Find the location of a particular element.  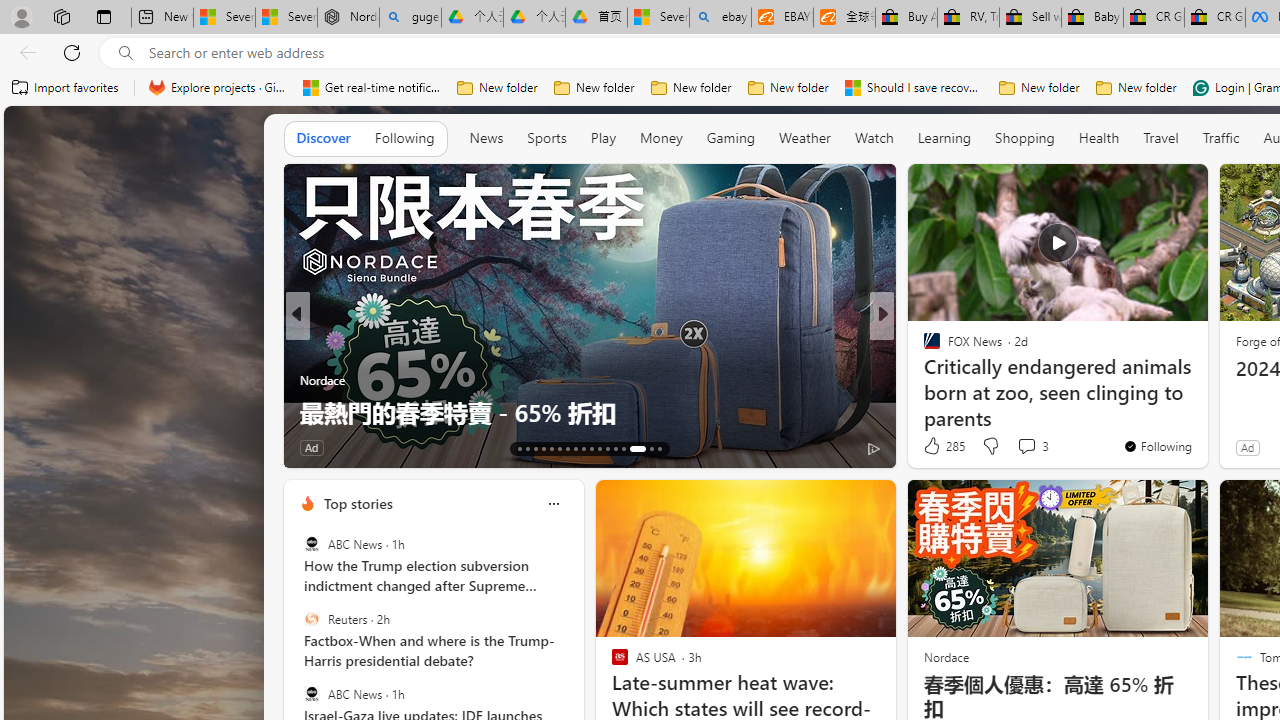

Nordace is located at coordinates (945, 656).